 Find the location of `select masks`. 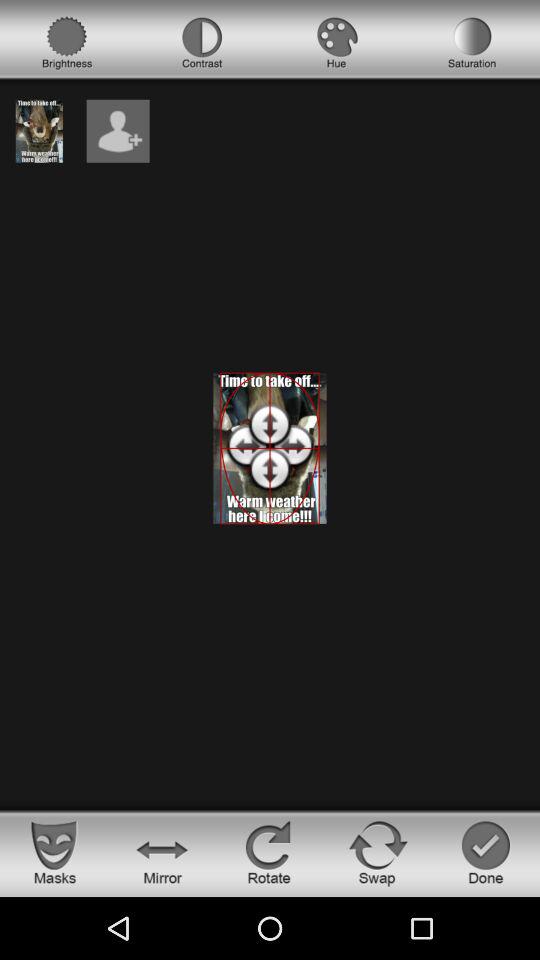

select masks is located at coordinates (54, 852).